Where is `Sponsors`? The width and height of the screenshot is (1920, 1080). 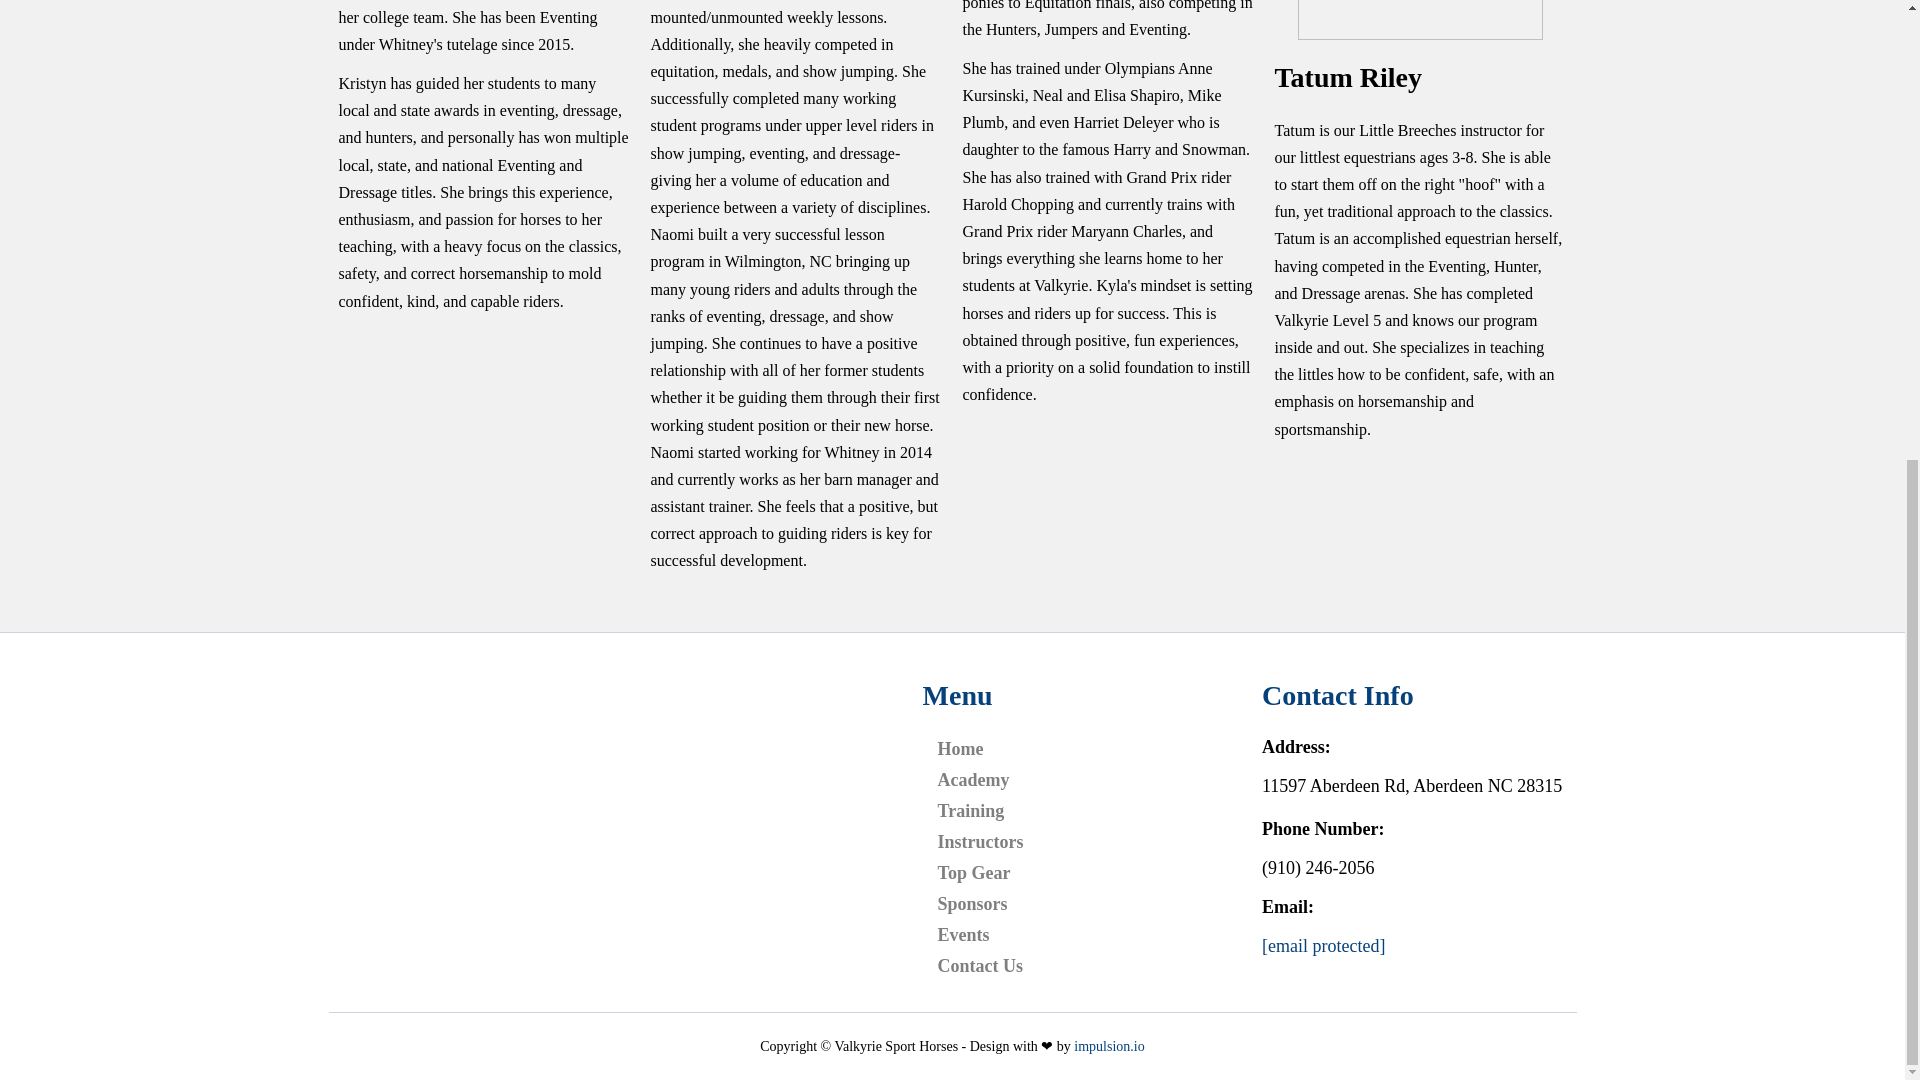
Sponsors is located at coordinates (978, 909).